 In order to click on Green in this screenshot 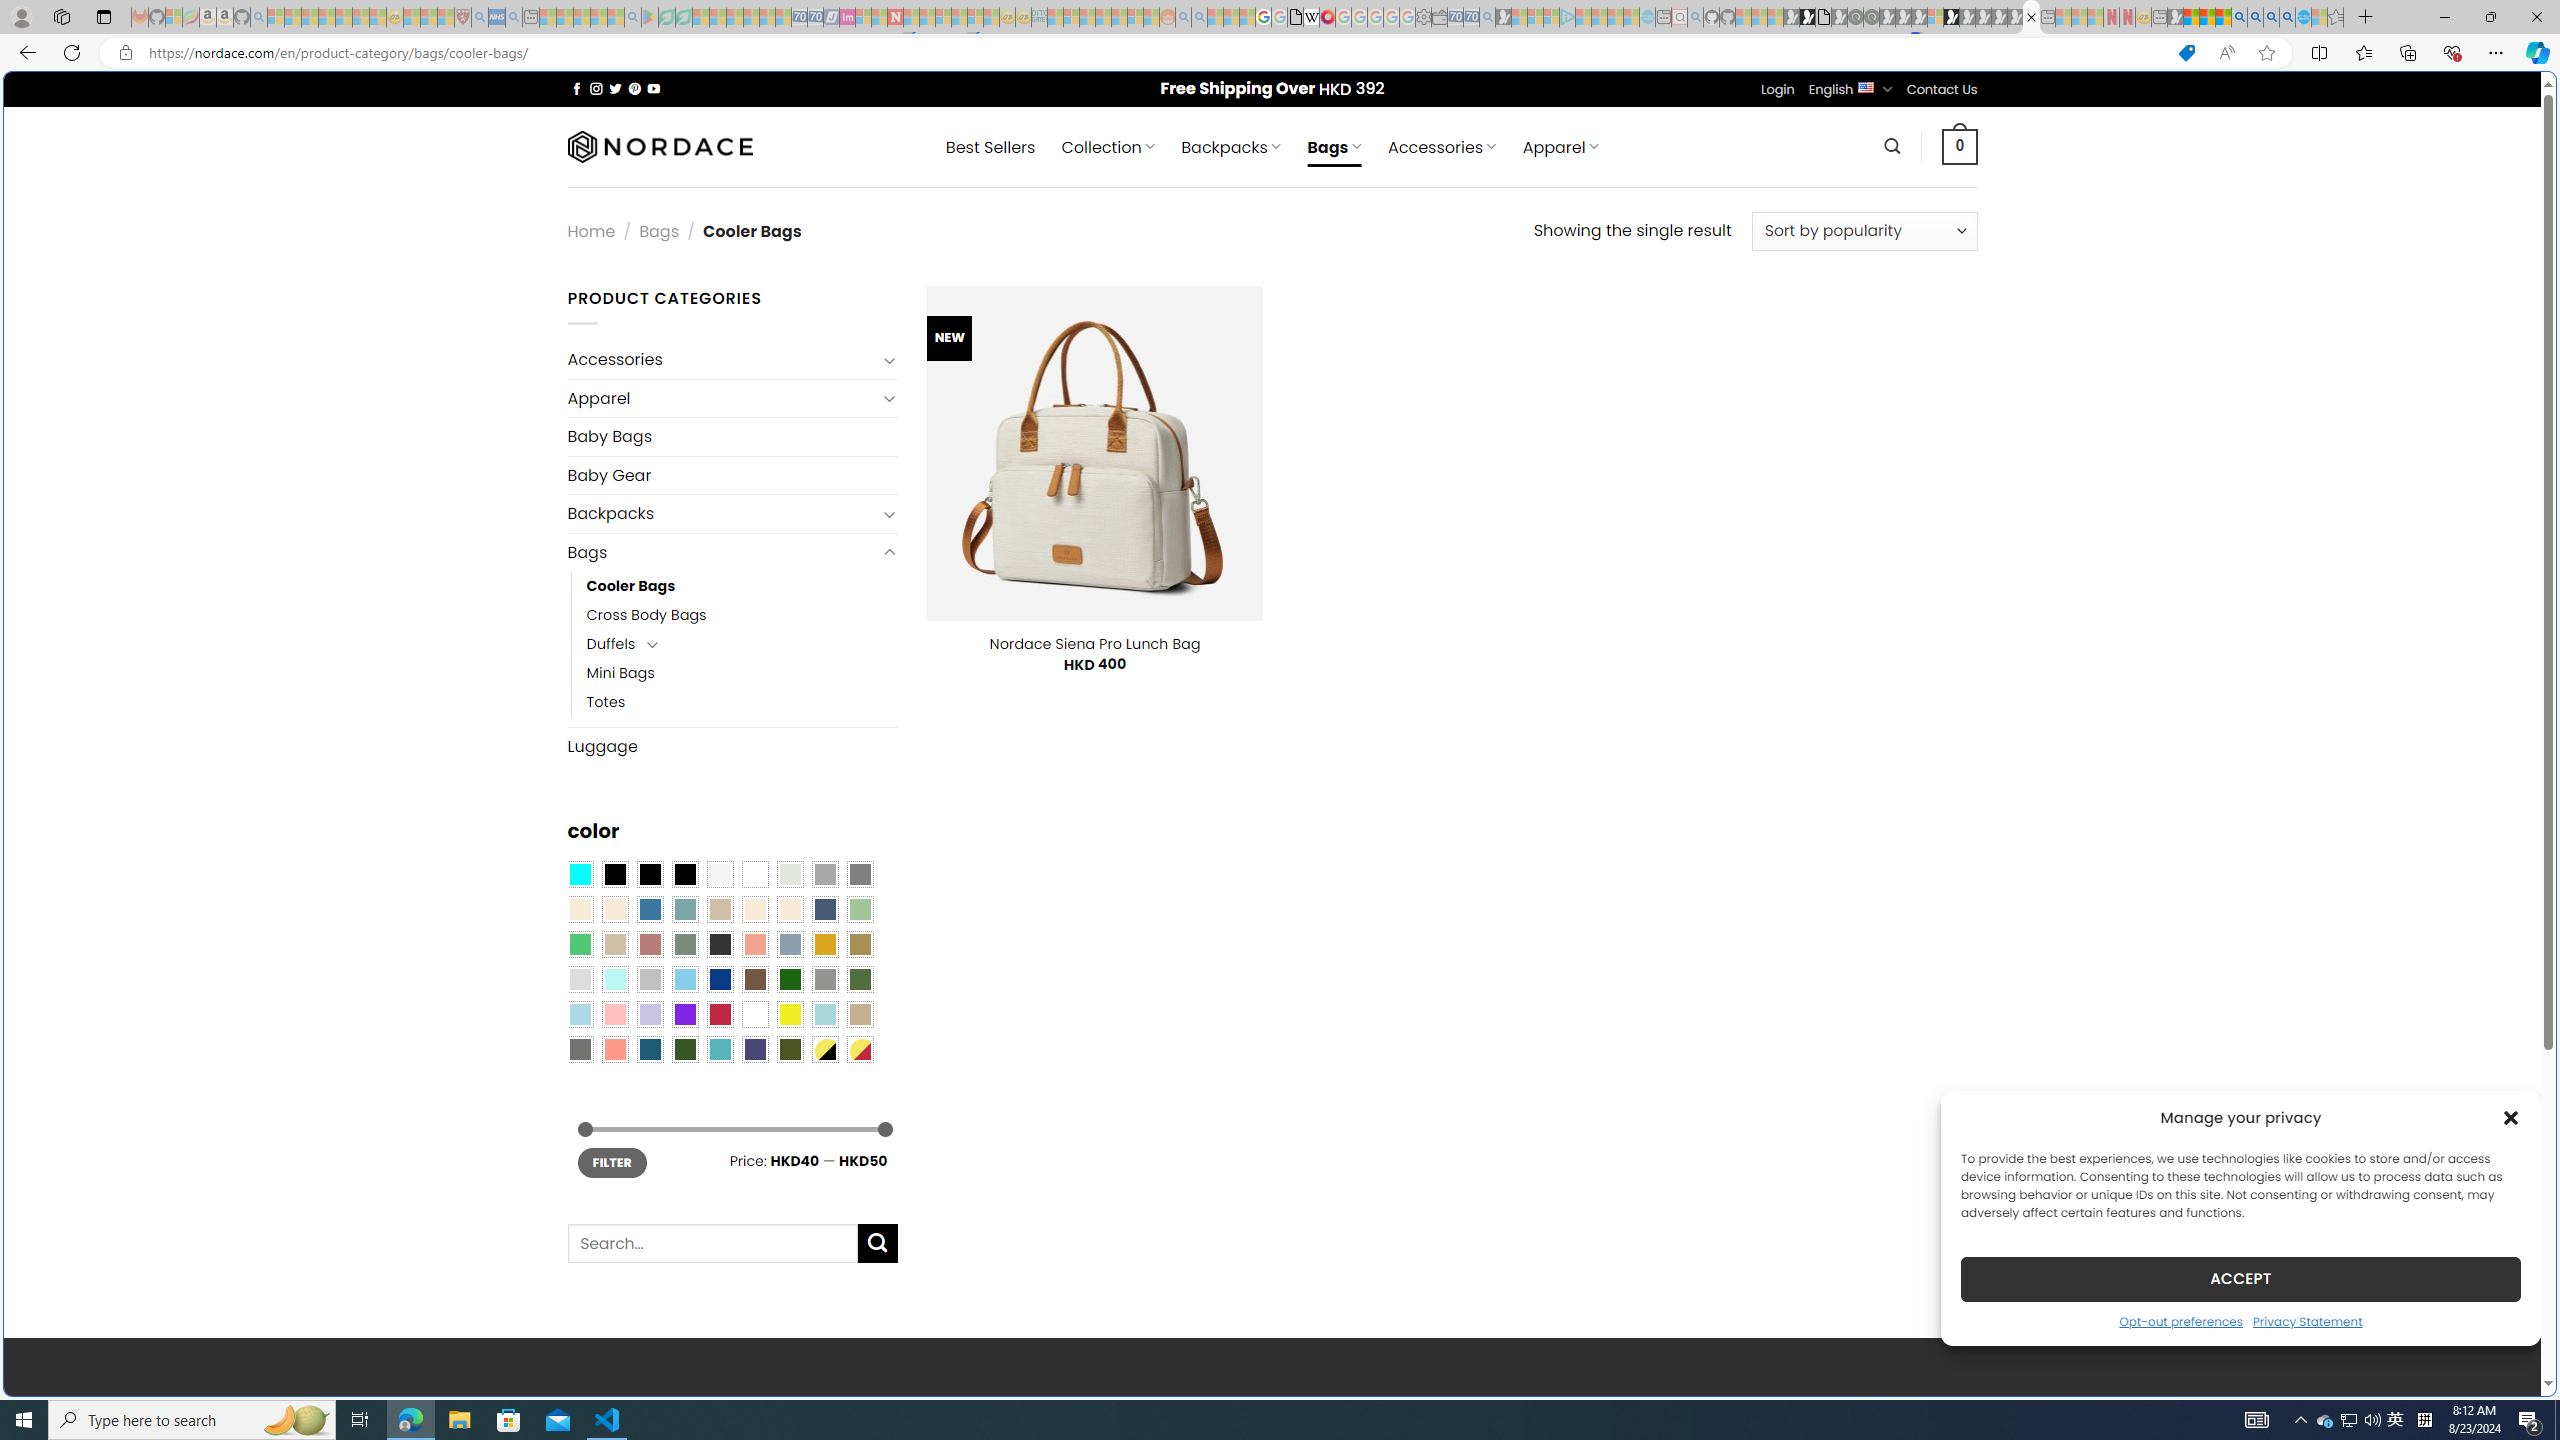, I will do `click(860, 980)`.